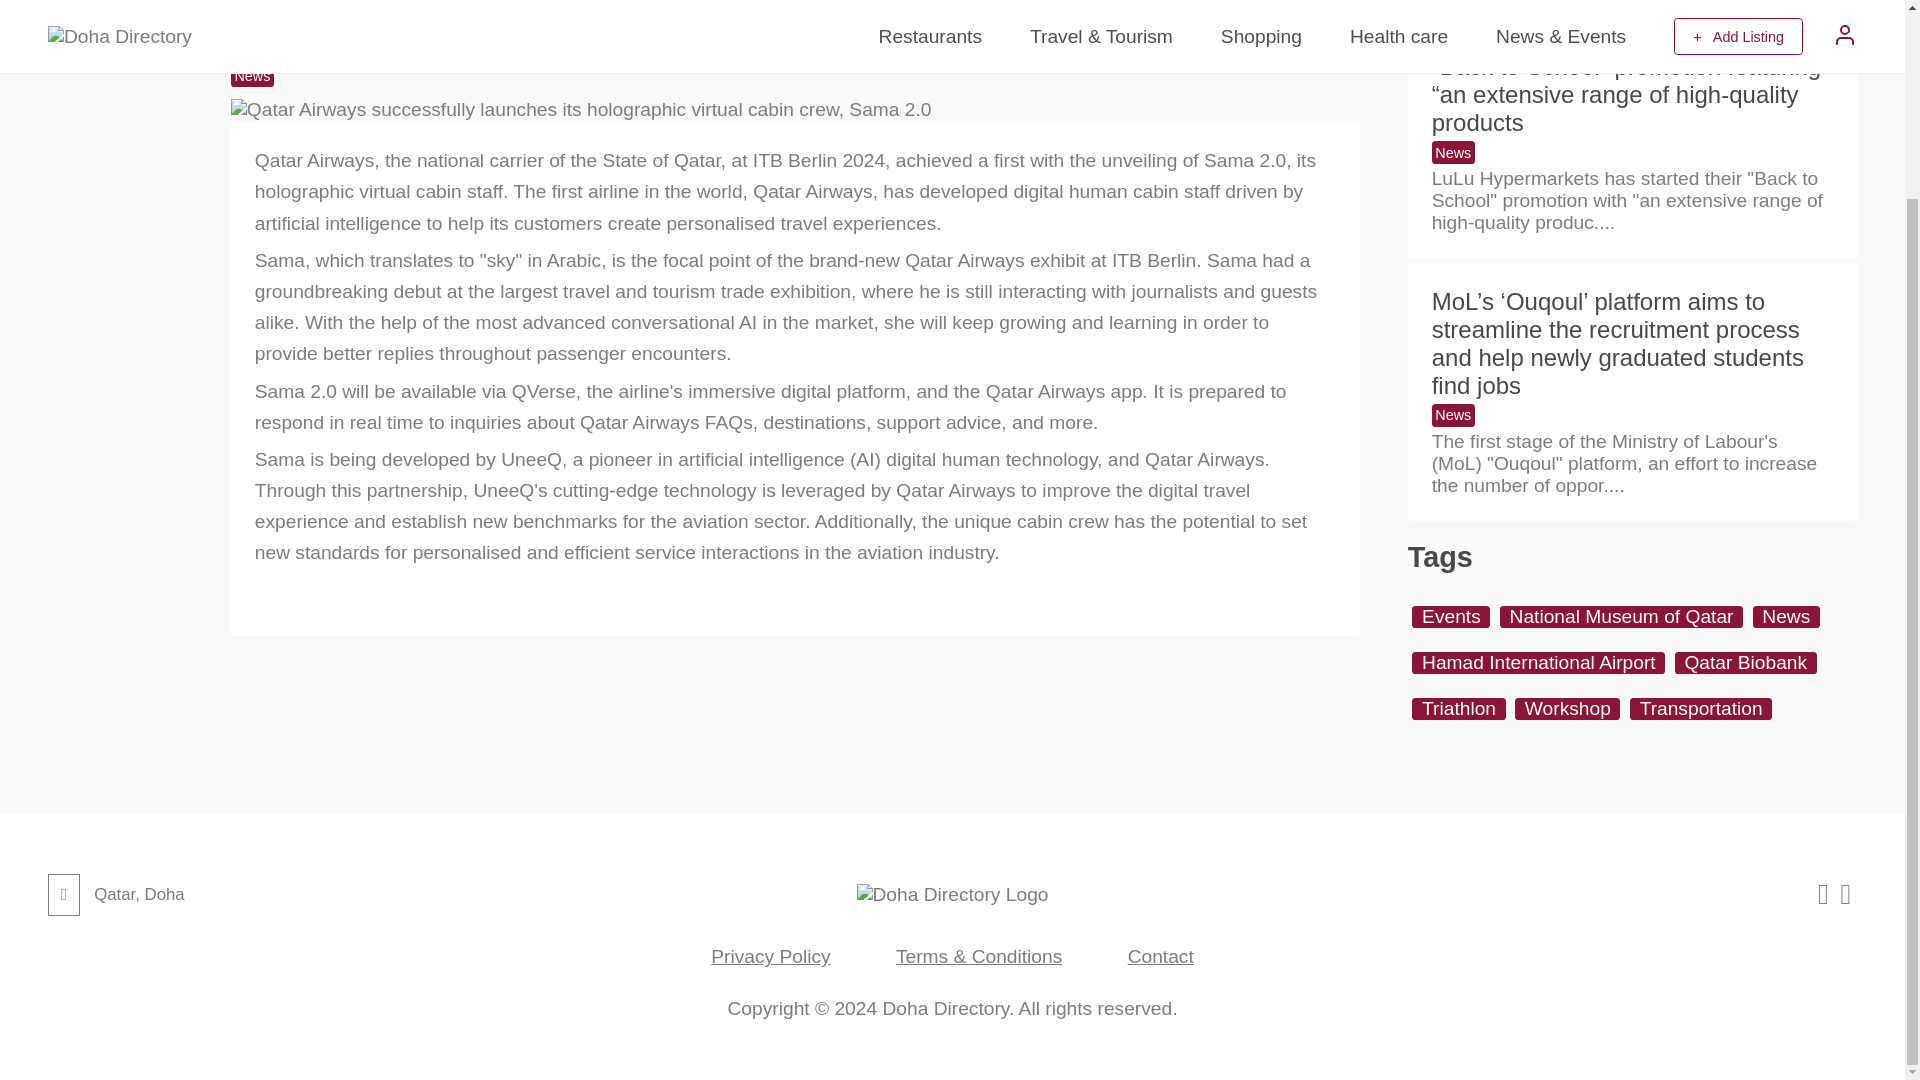 The image size is (1920, 1080). What do you see at coordinates (1453, 152) in the screenshot?
I see `News` at bounding box center [1453, 152].